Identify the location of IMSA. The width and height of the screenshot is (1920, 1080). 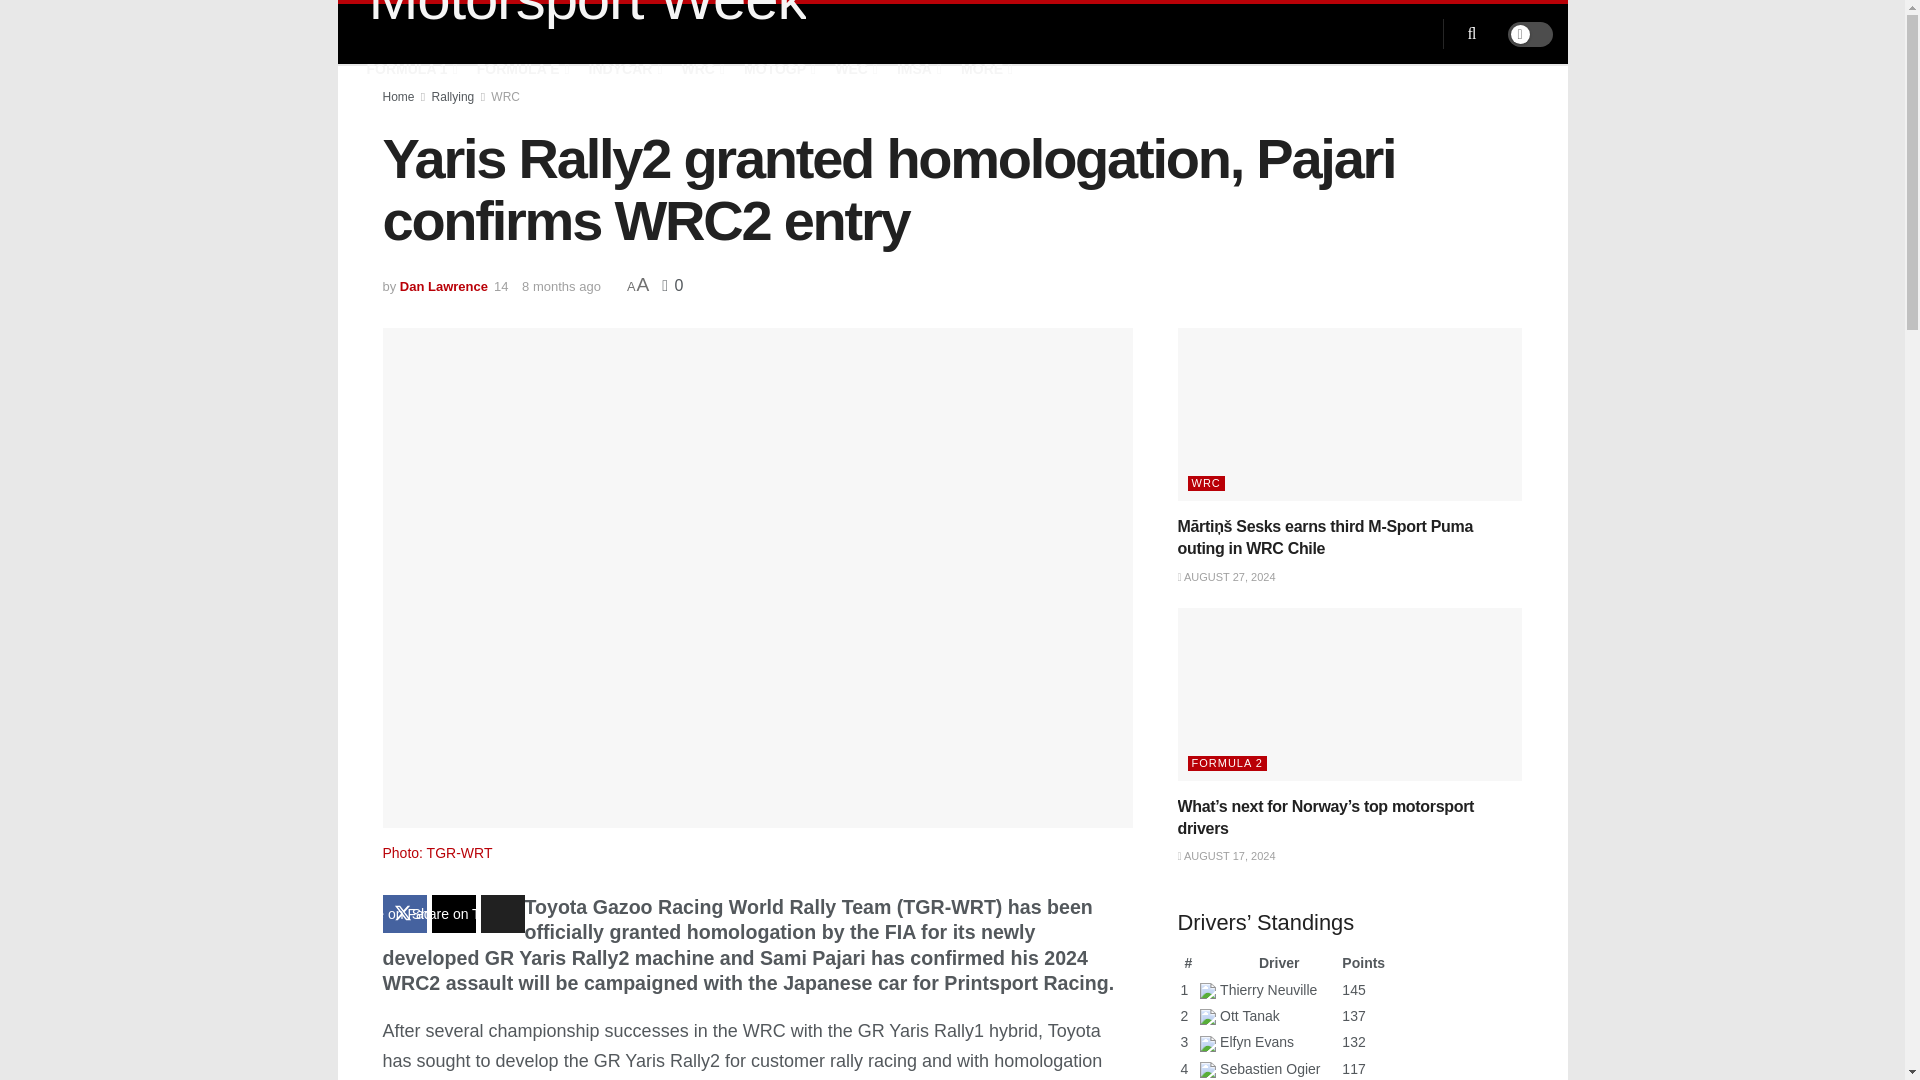
(917, 69).